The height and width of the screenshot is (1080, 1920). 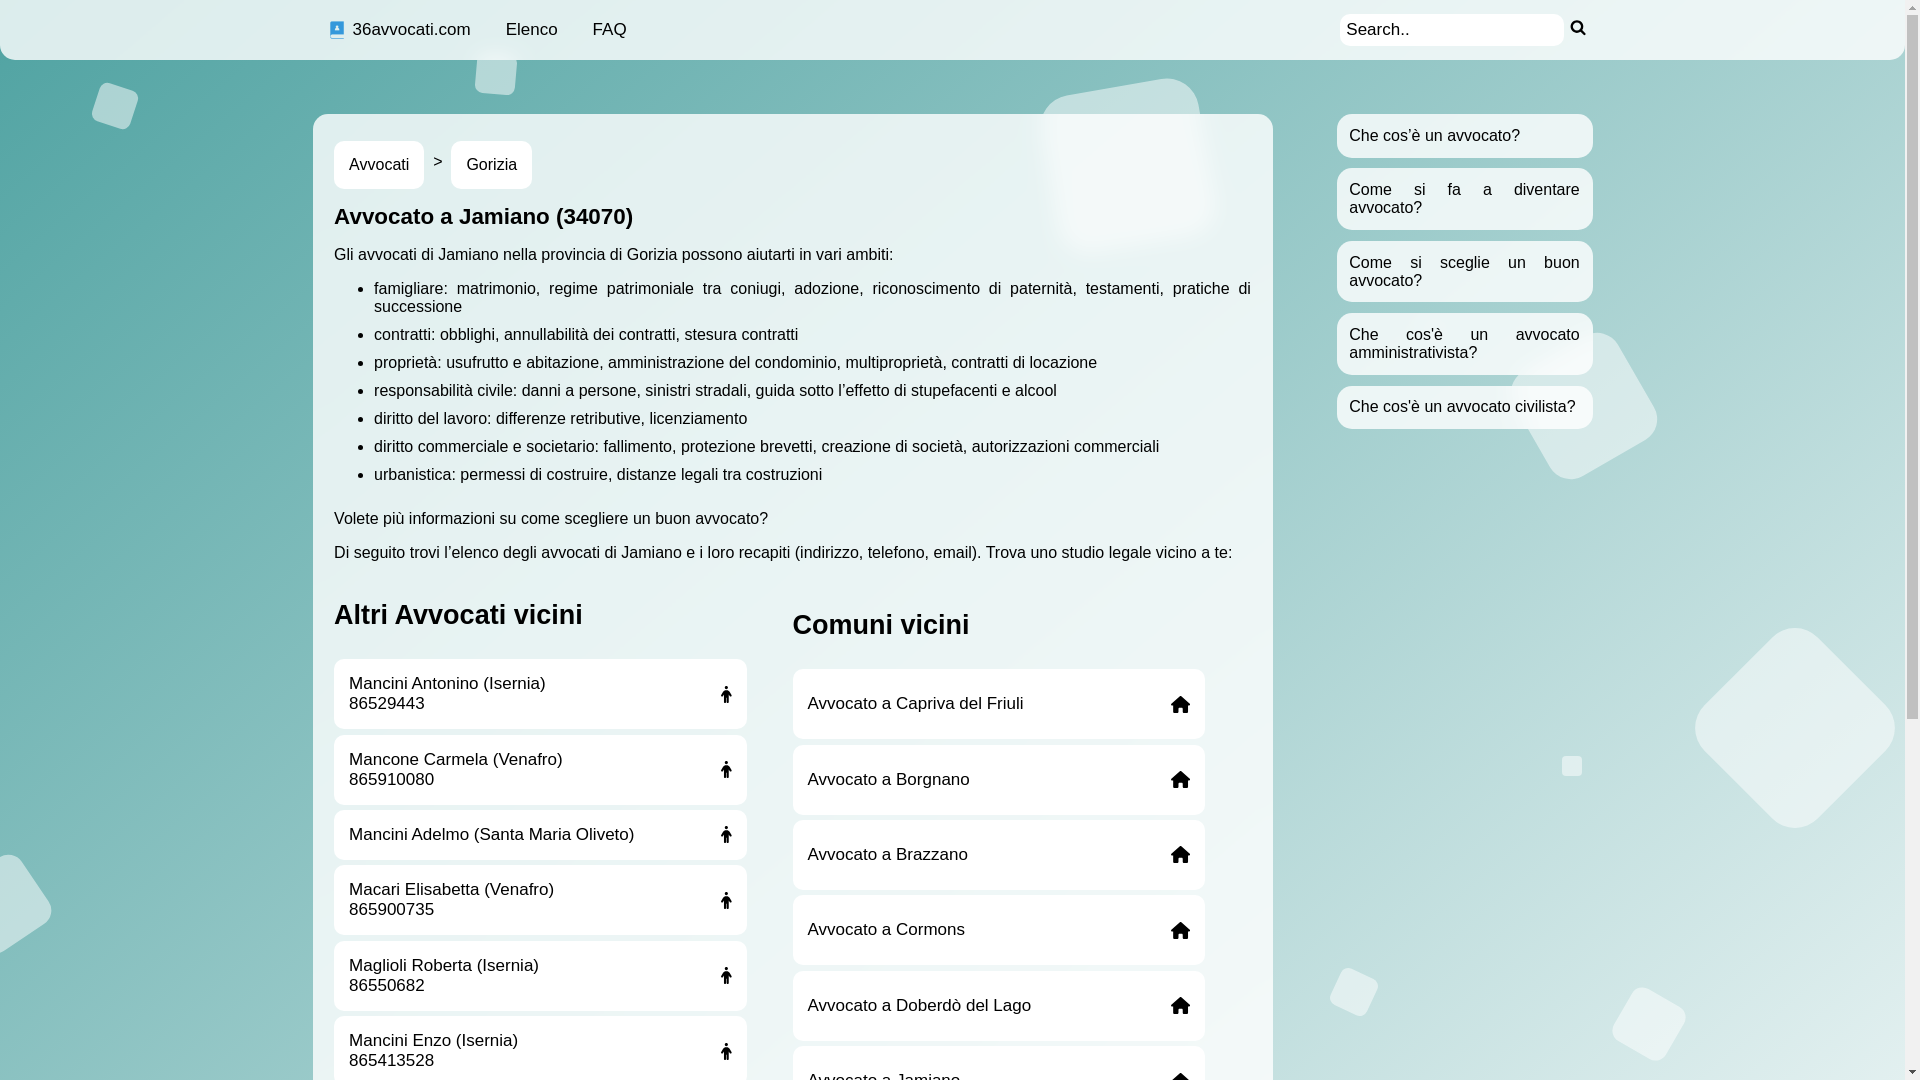 What do you see at coordinates (379, 165) in the screenshot?
I see `Avvocati` at bounding box center [379, 165].